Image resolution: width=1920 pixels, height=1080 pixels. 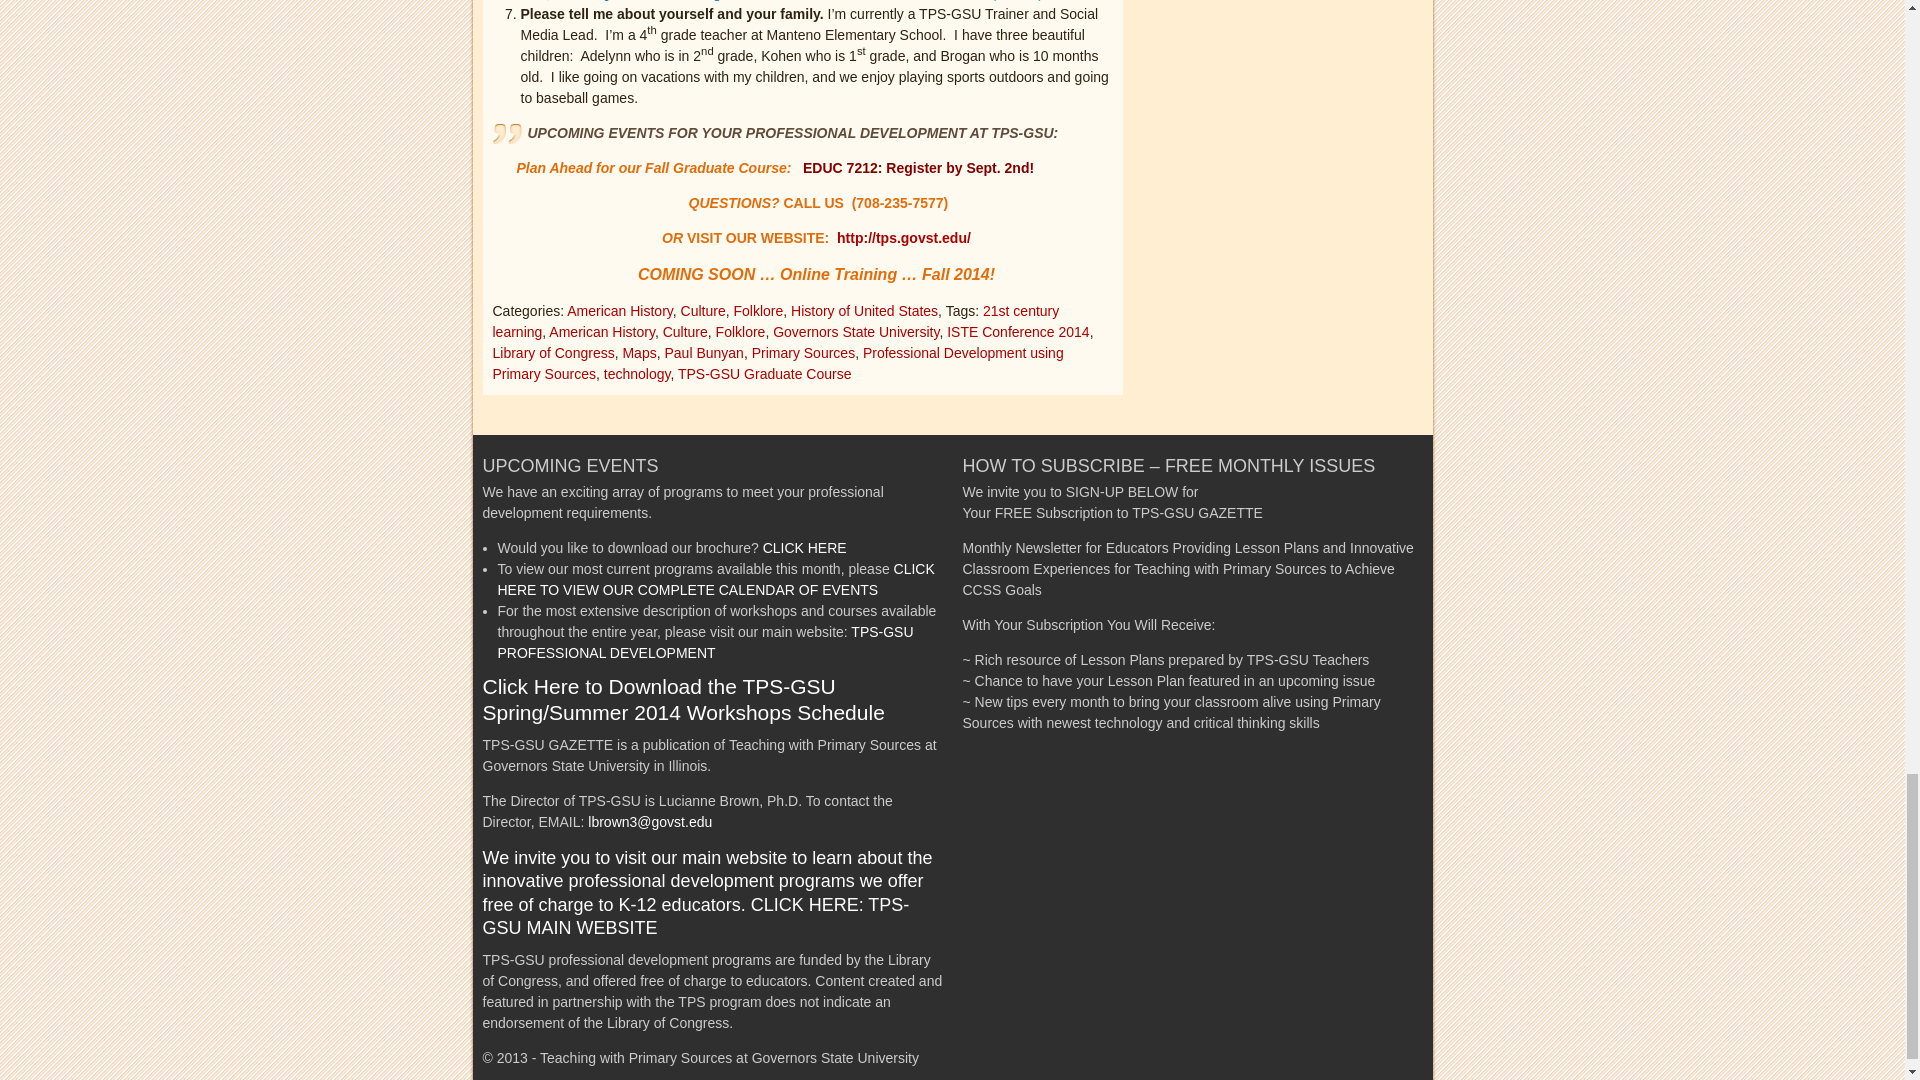 What do you see at coordinates (703, 310) in the screenshot?
I see `View all posts in Culture` at bounding box center [703, 310].